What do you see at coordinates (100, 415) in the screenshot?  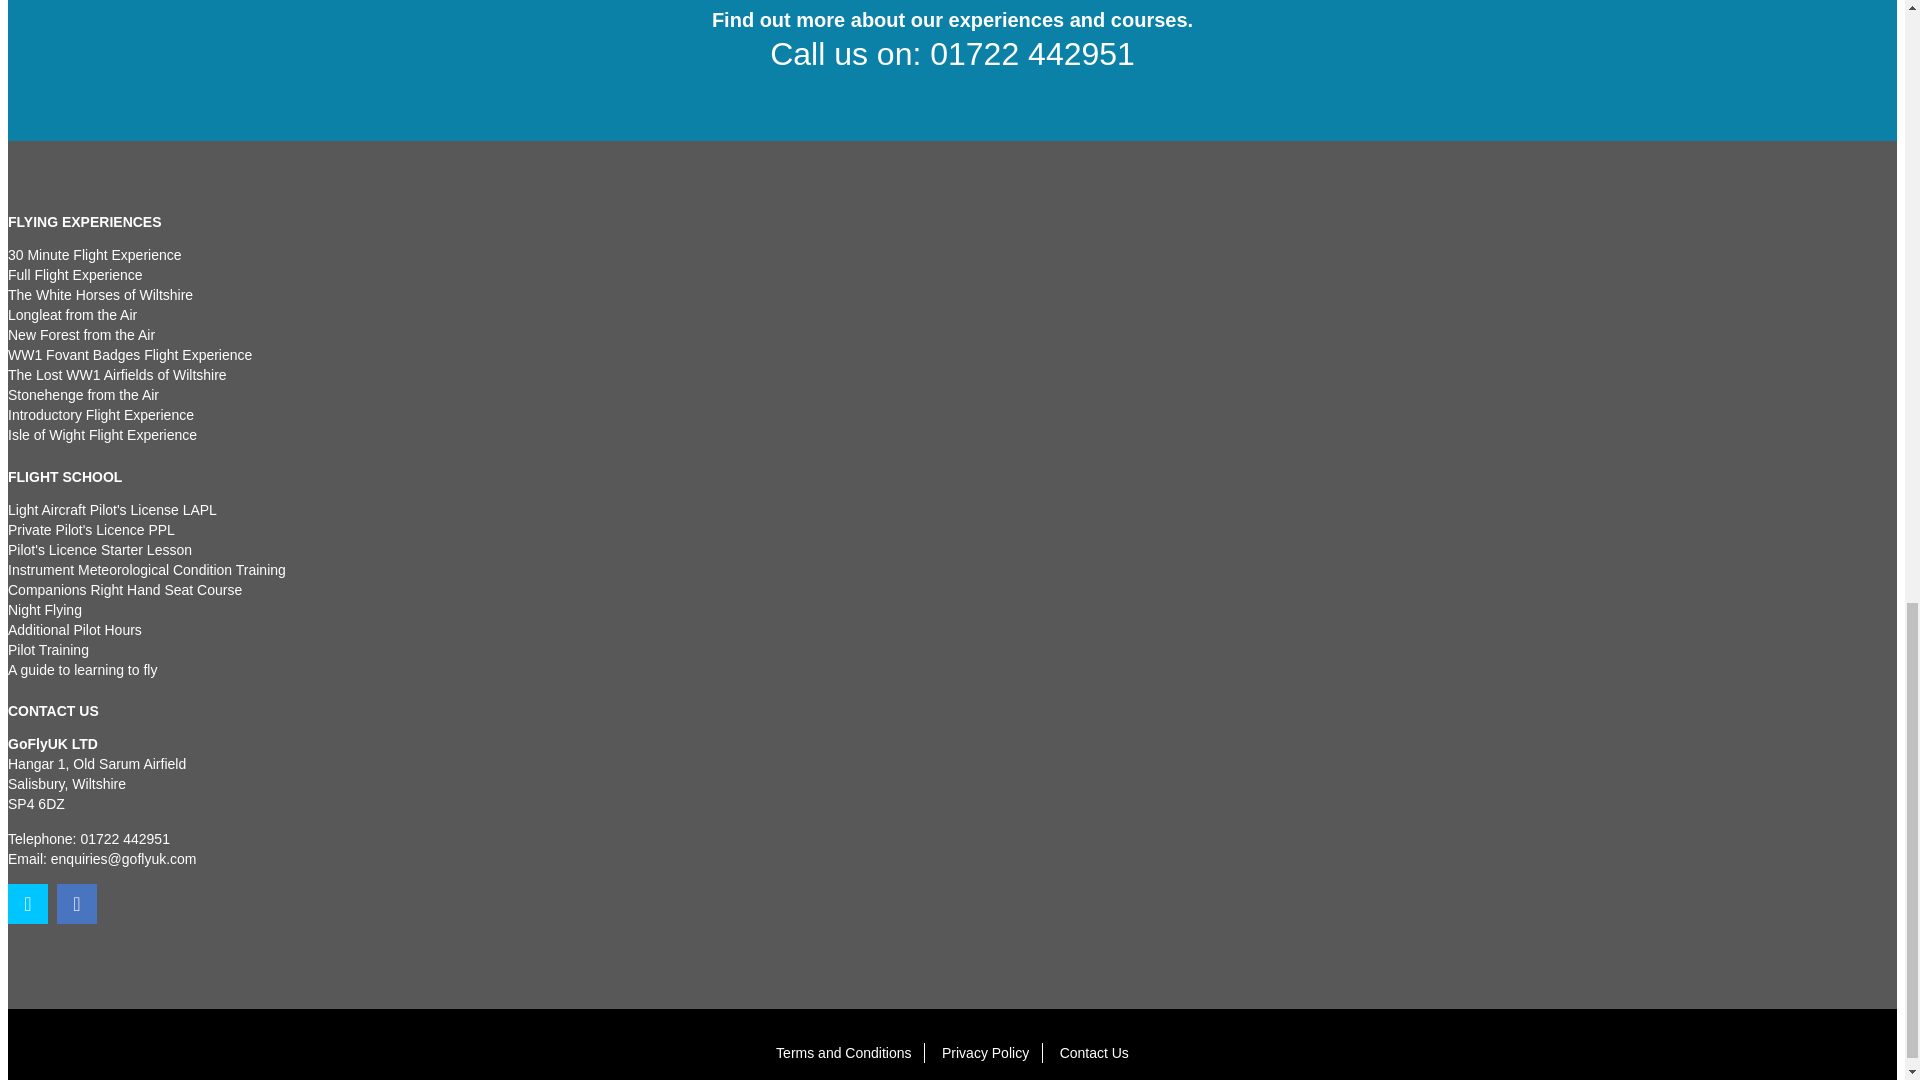 I see `Introductory Flight Experience` at bounding box center [100, 415].